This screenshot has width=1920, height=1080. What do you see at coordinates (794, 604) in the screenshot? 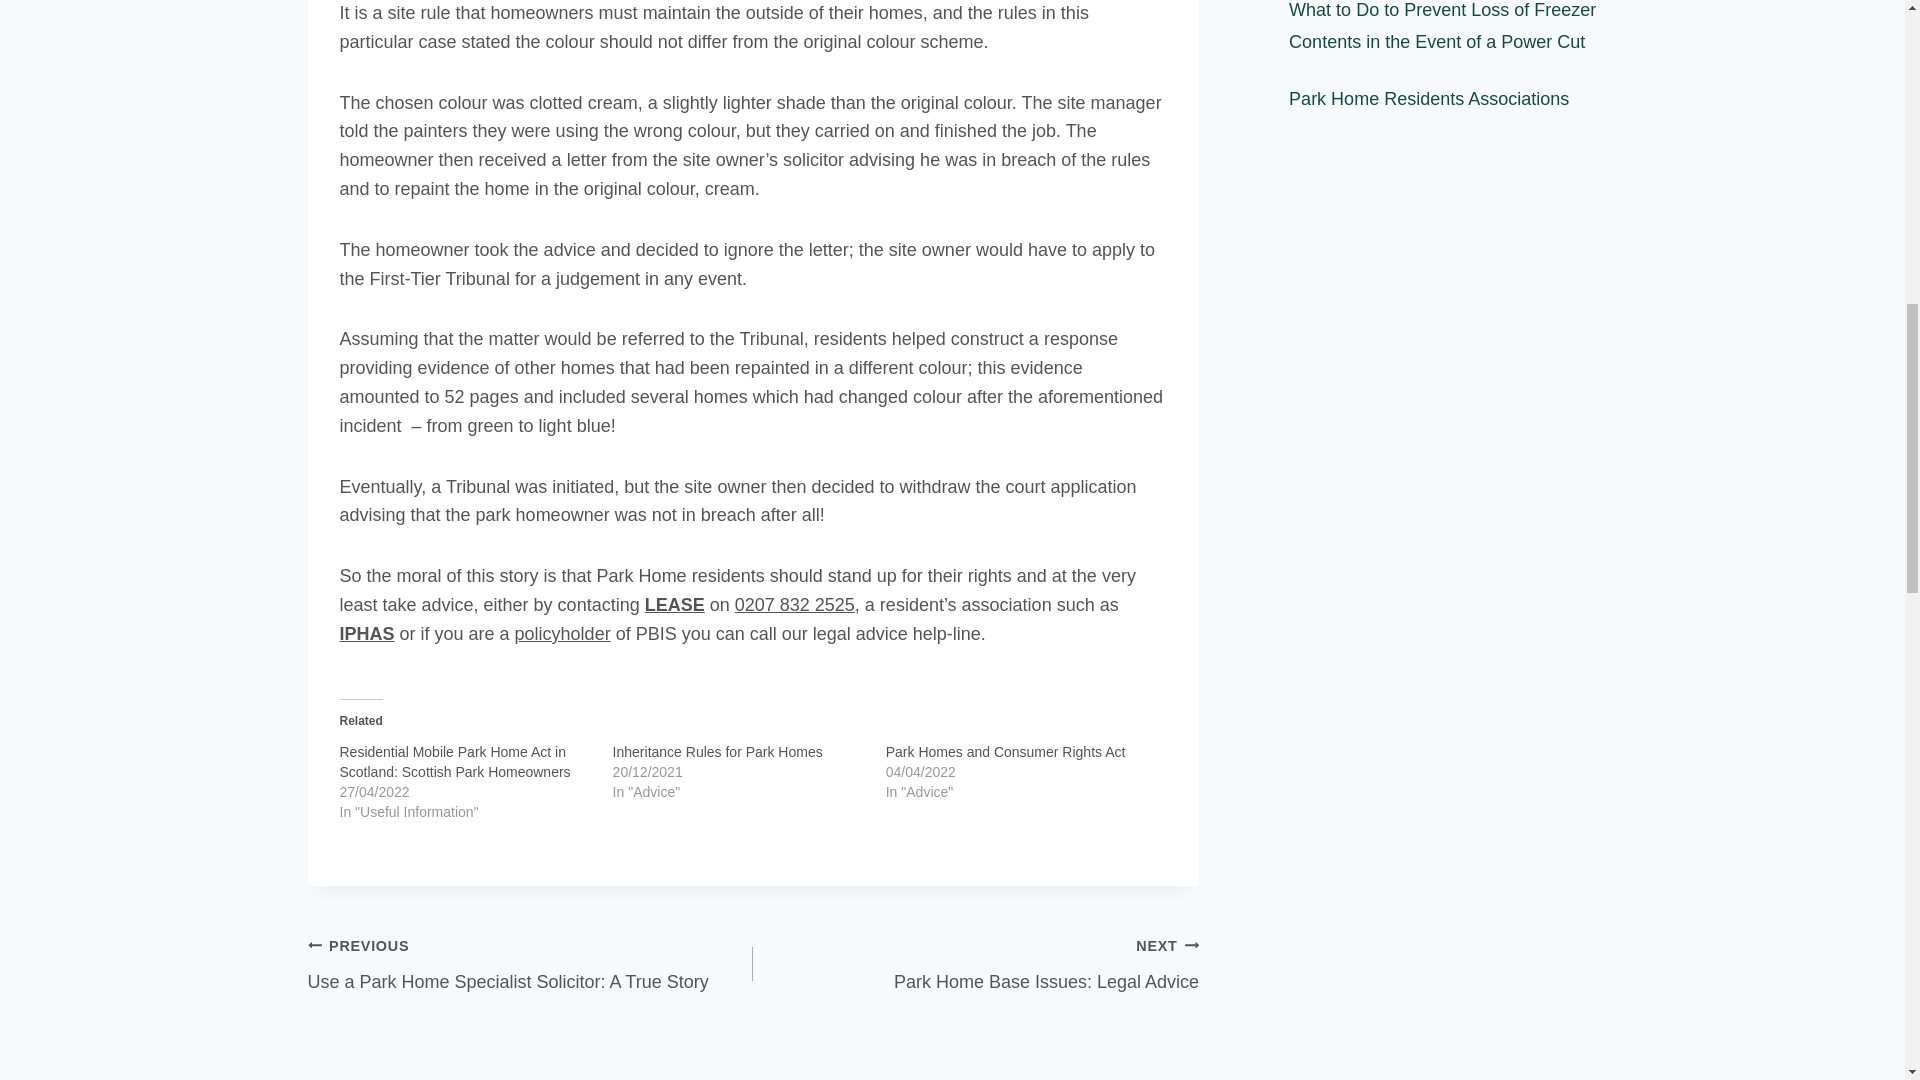
I see `Park Homes and Consumer Rights Act` at bounding box center [794, 604].